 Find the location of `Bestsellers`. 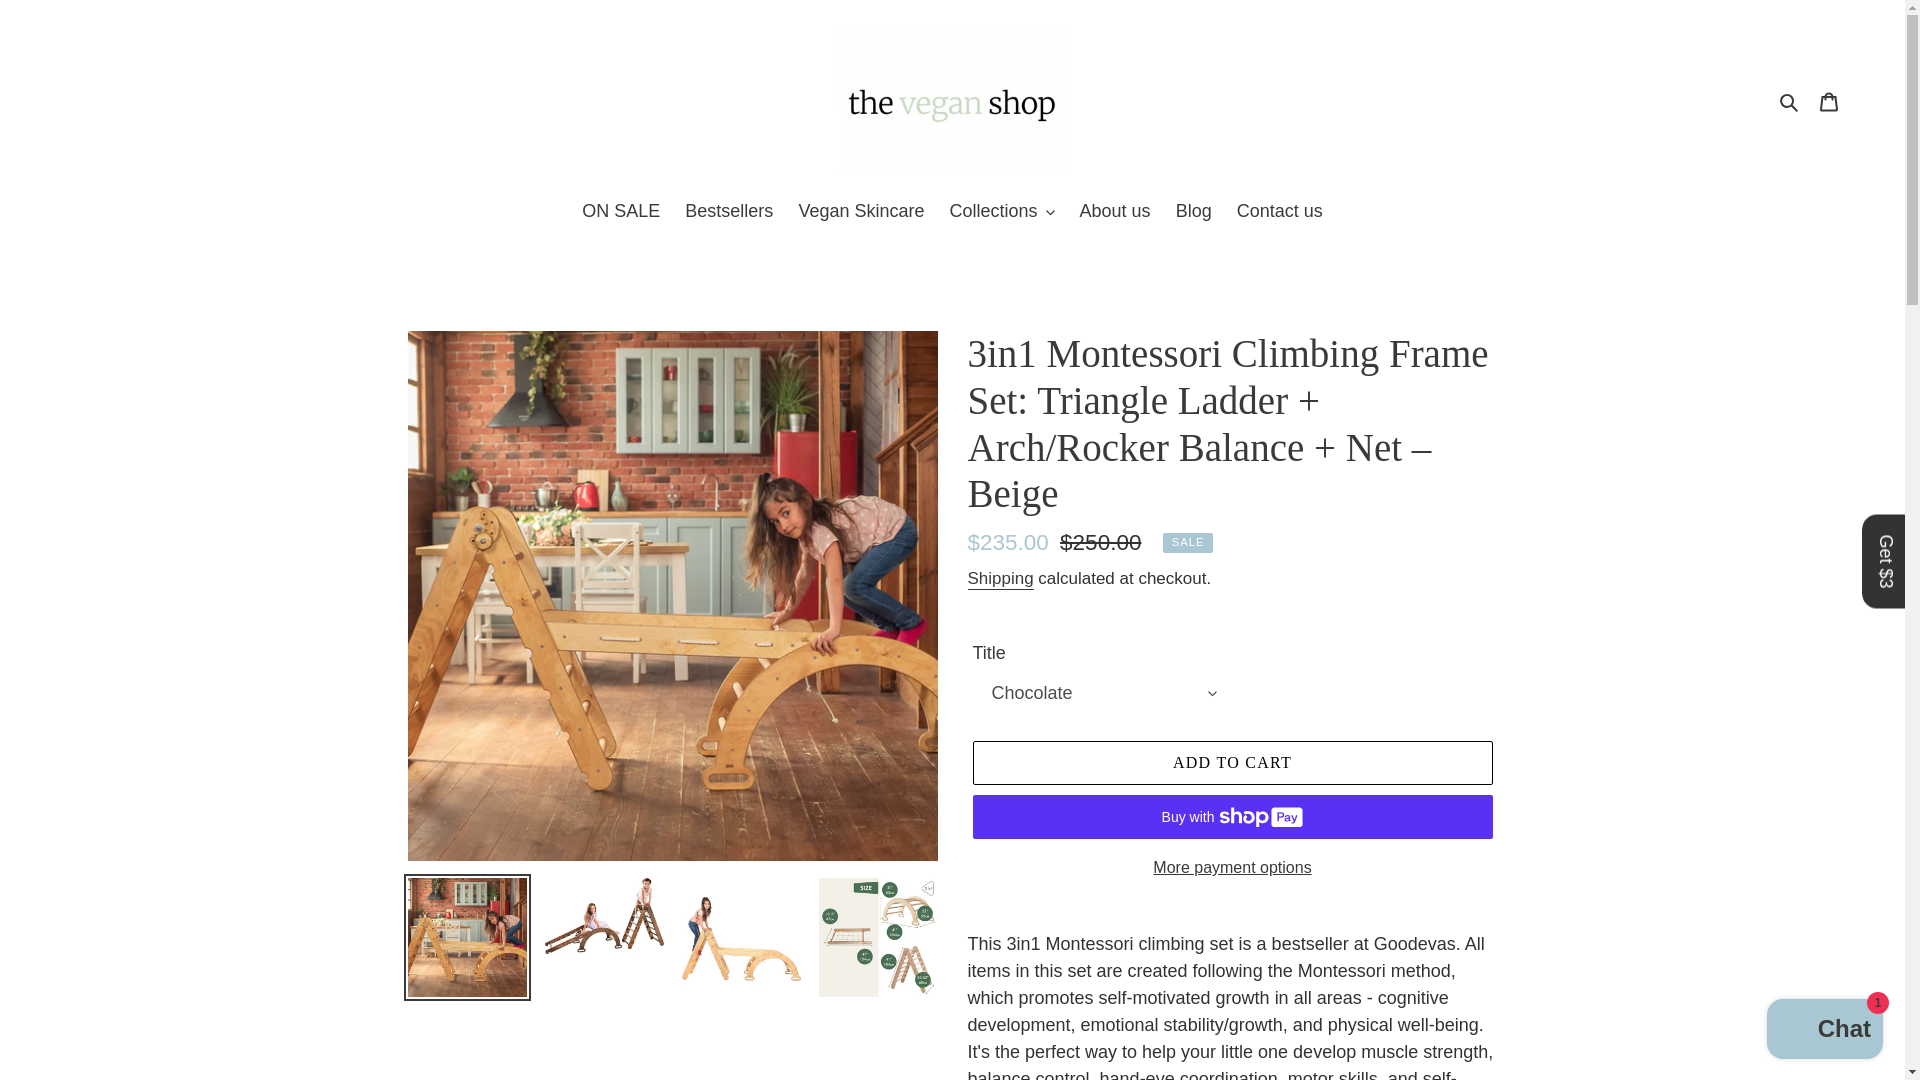

Bestsellers is located at coordinates (729, 212).